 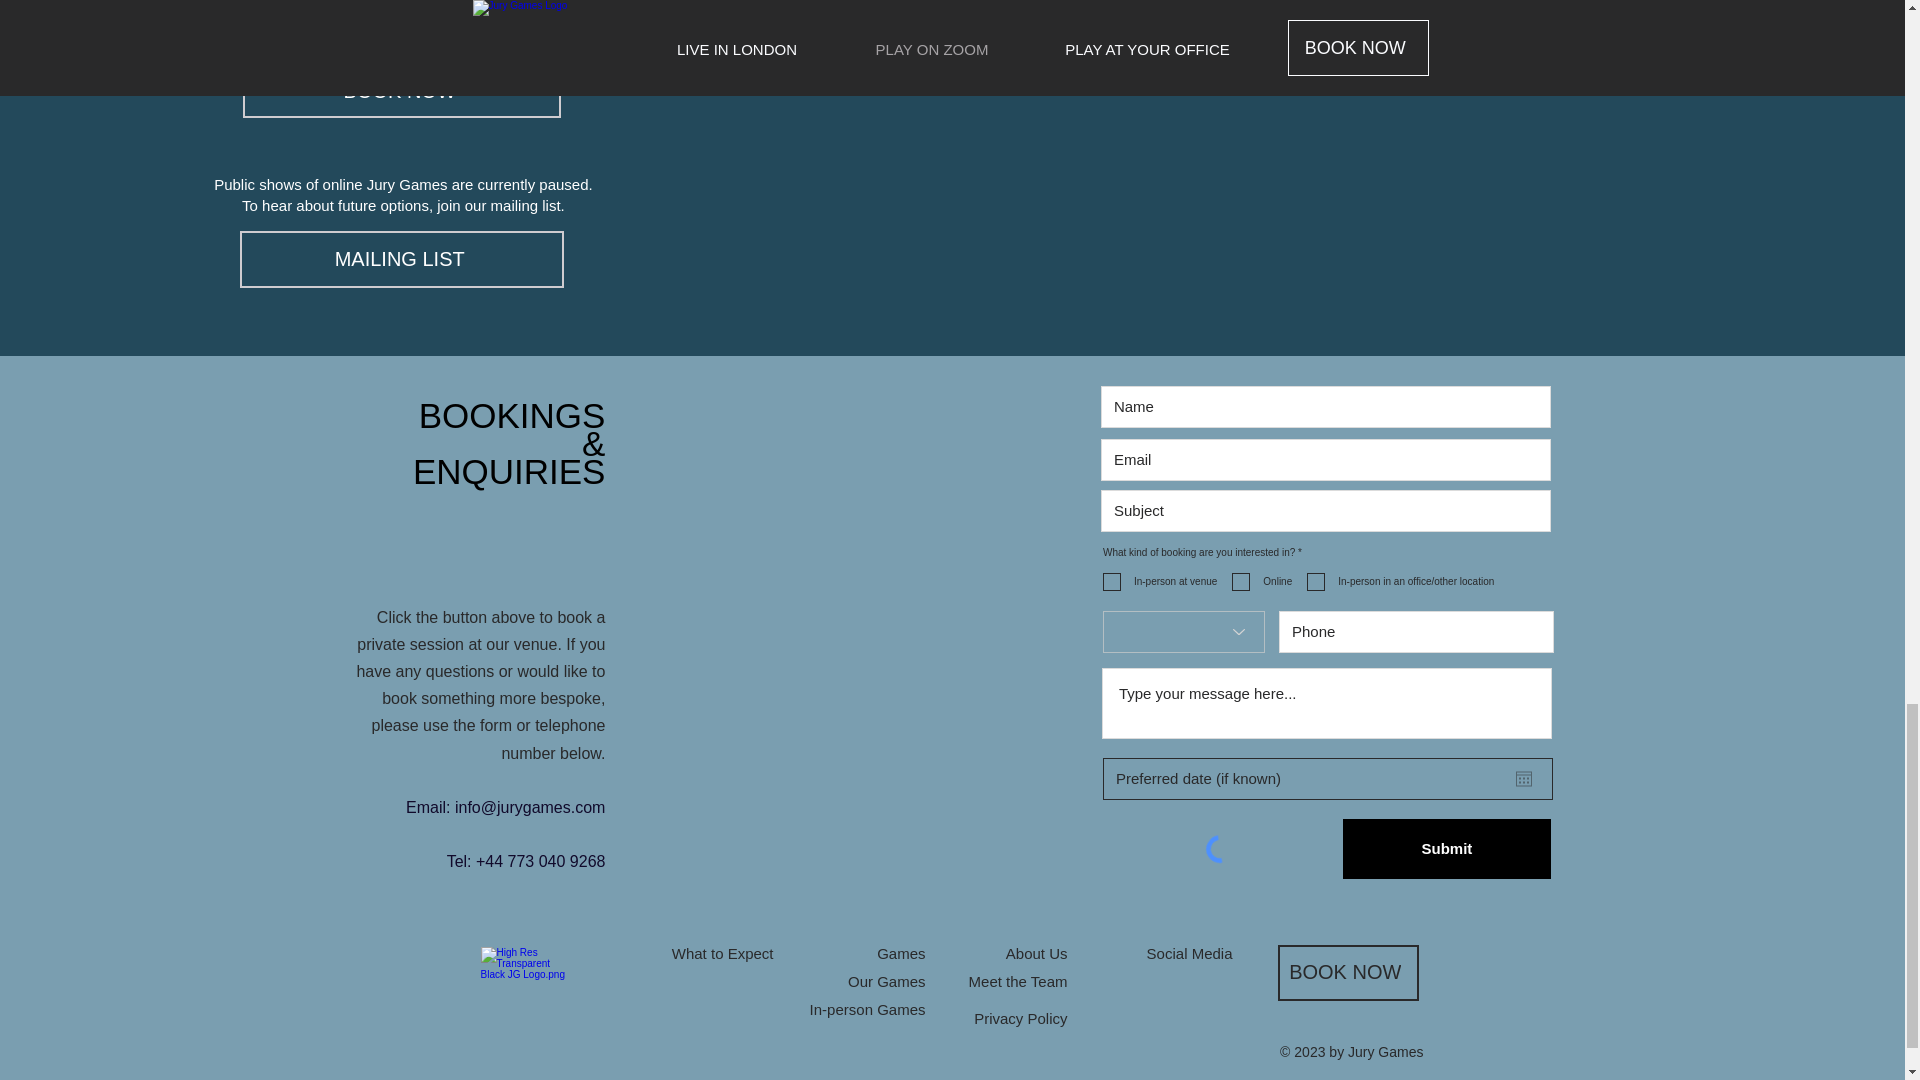 What do you see at coordinates (402, 260) in the screenshot?
I see `MAILING LIST` at bounding box center [402, 260].